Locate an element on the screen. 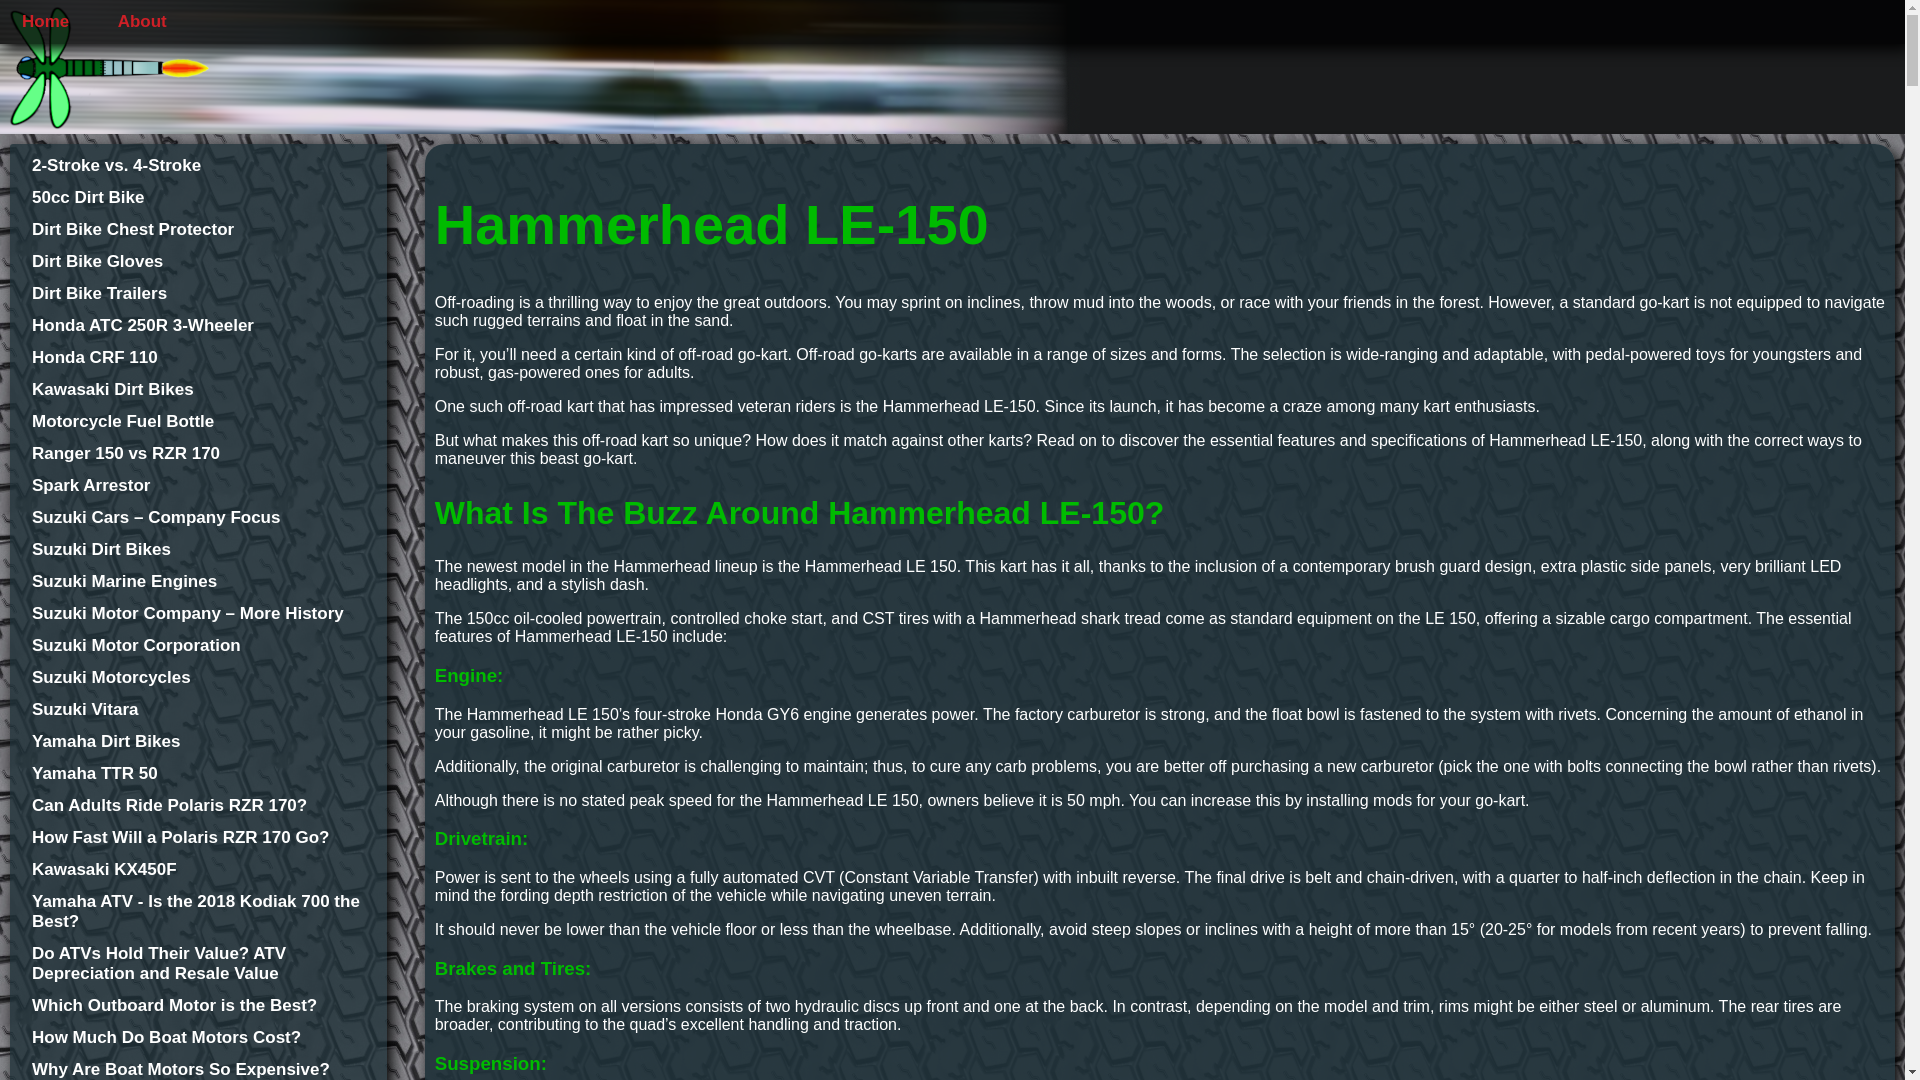 The height and width of the screenshot is (1080, 1920). Suzuki Marine Engines is located at coordinates (198, 582).